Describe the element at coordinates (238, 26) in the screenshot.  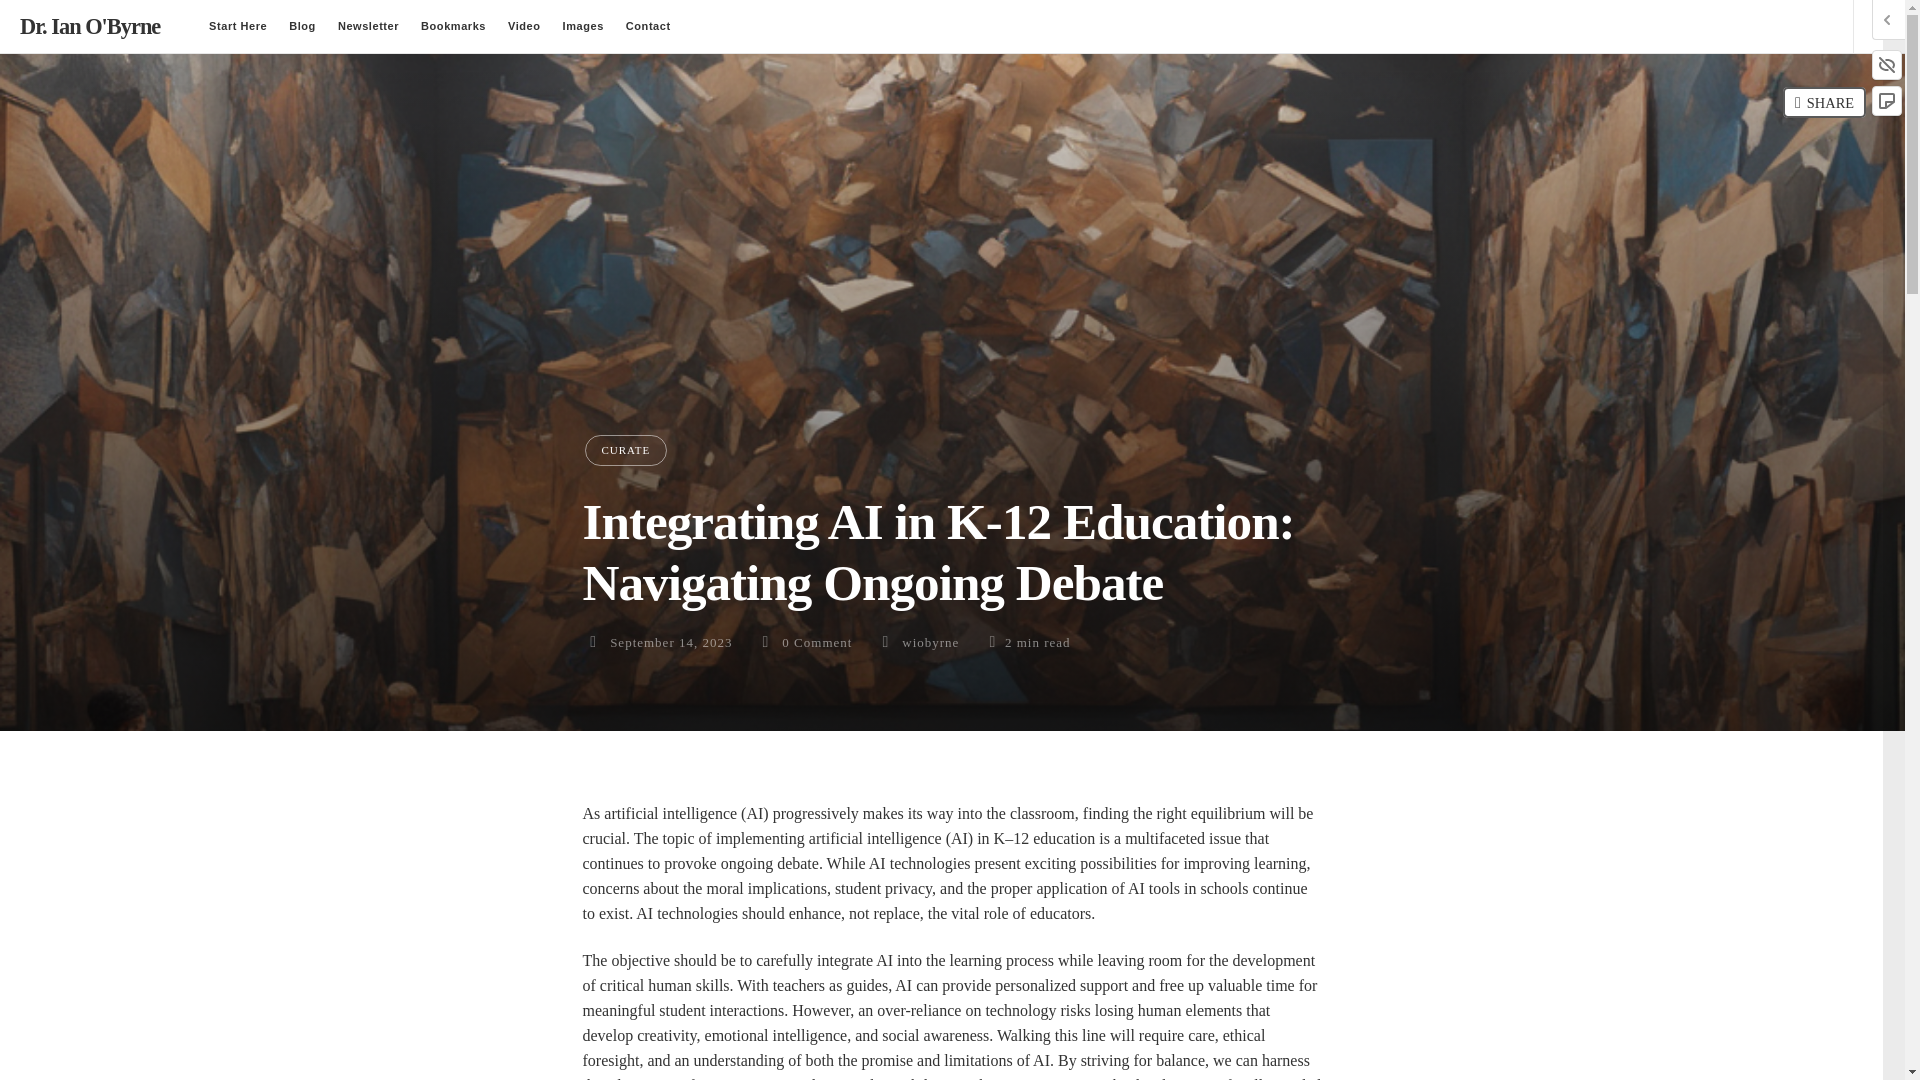
I see `Start Here` at that location.